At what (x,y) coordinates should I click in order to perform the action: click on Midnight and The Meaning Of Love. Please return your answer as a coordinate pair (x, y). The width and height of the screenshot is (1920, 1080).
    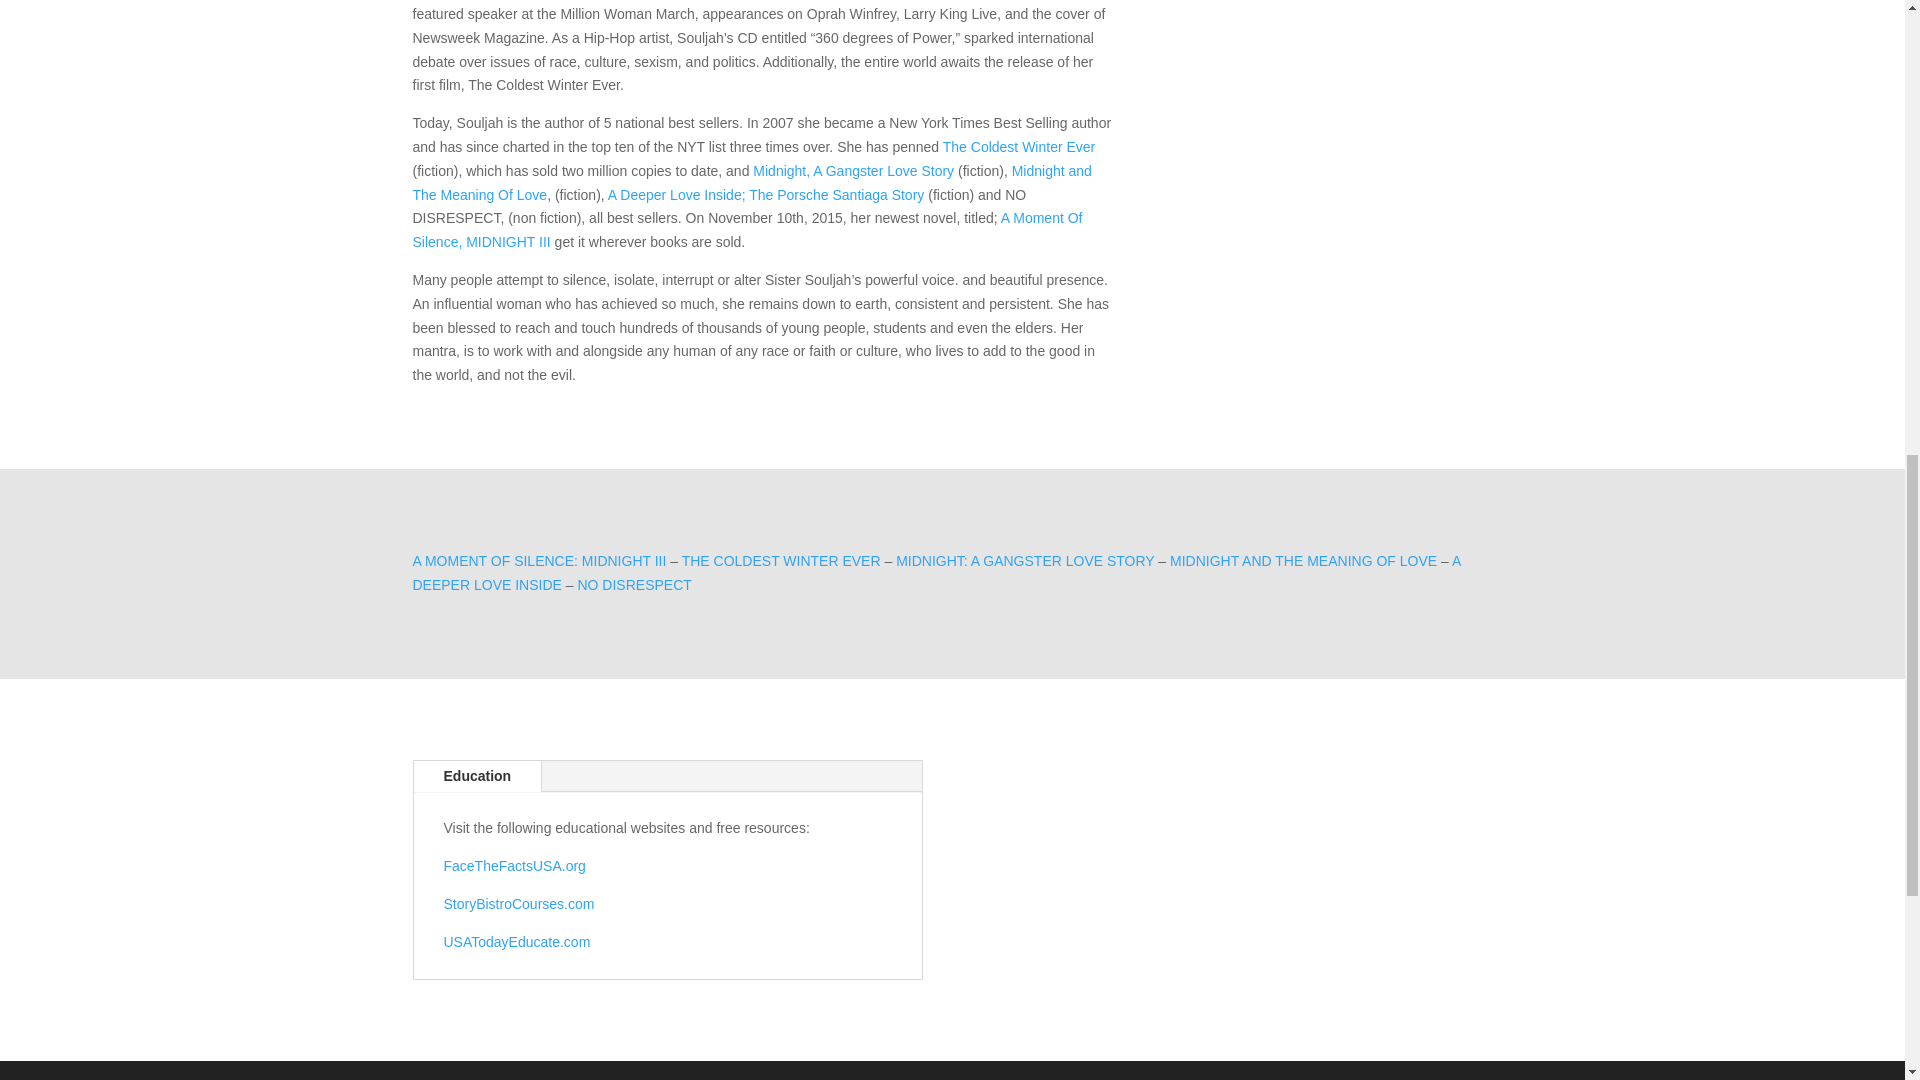
    Looking at the image, I should click on (751, 183).